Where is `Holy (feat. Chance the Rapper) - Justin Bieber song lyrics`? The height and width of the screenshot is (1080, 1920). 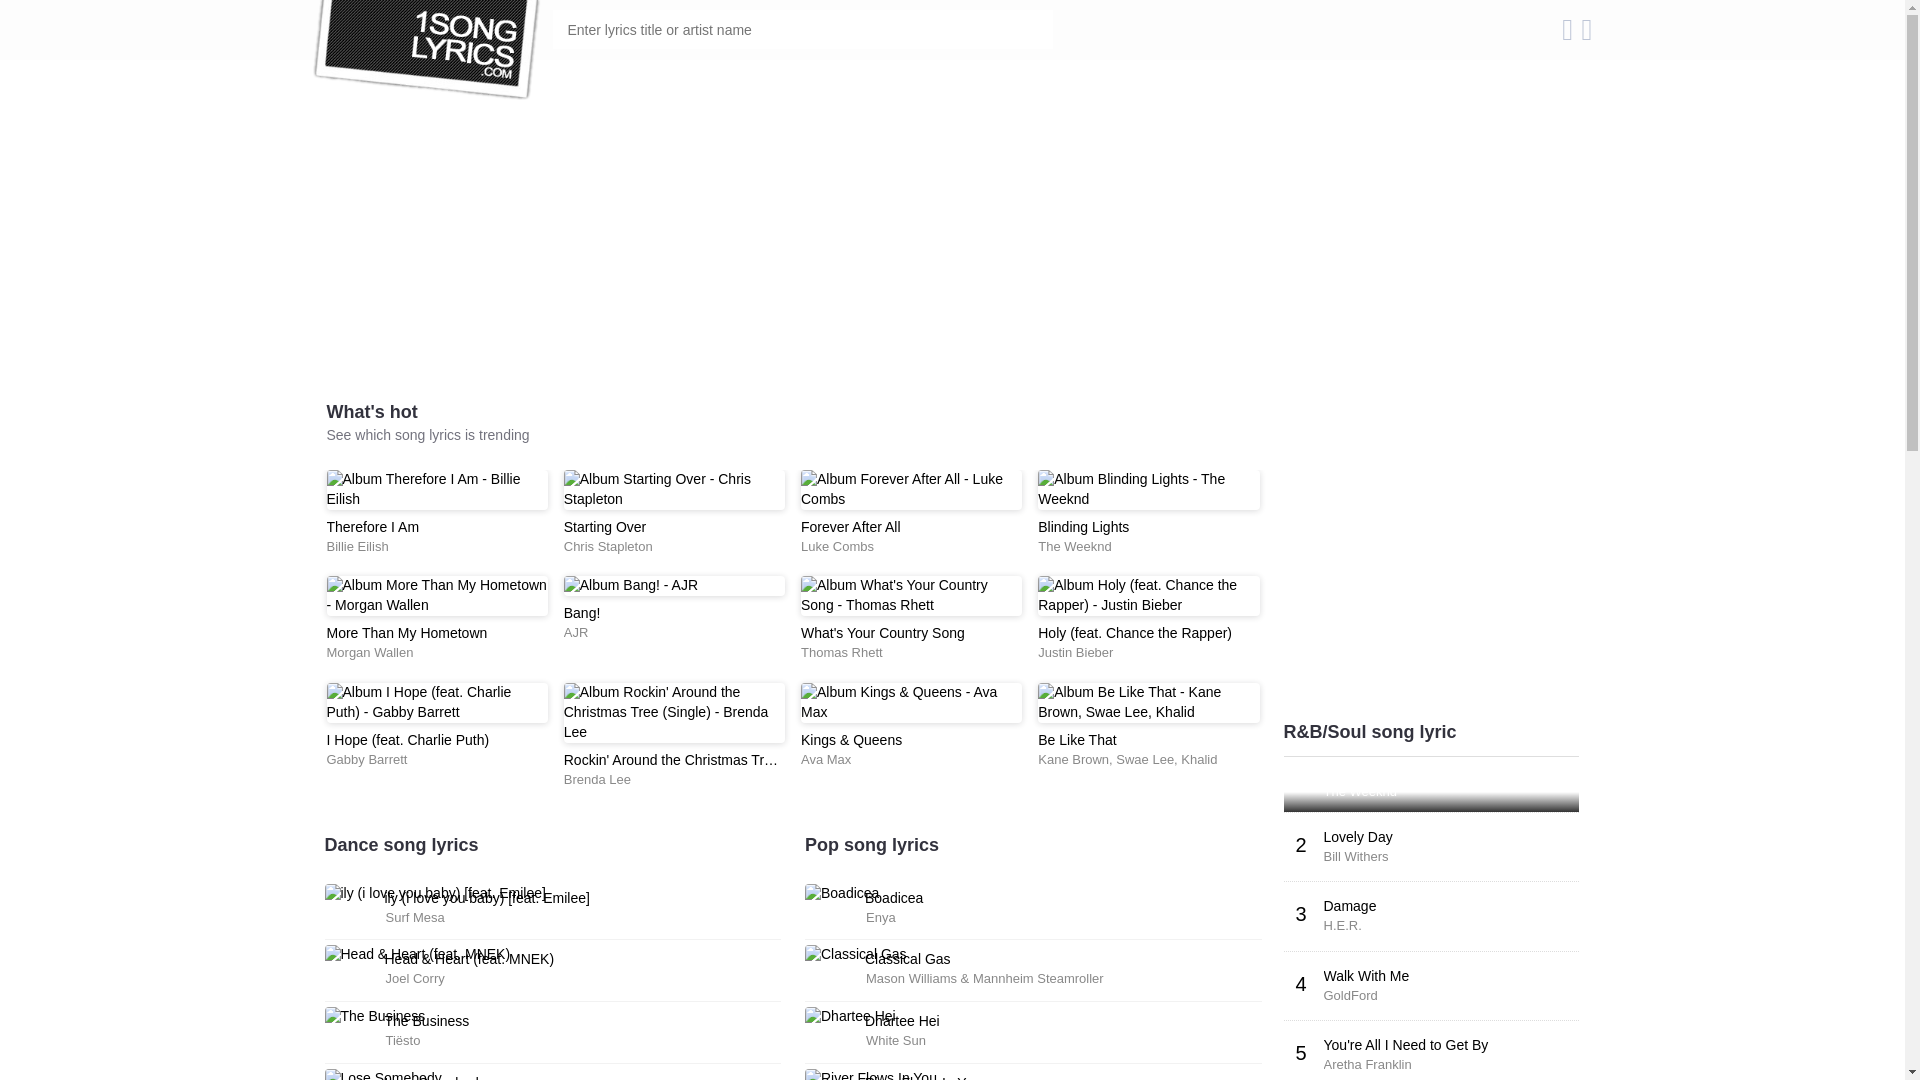 Holy (feat. Chance the Rapper) - Justin Bieber song lyrics is located at coordinates (1148, 596).